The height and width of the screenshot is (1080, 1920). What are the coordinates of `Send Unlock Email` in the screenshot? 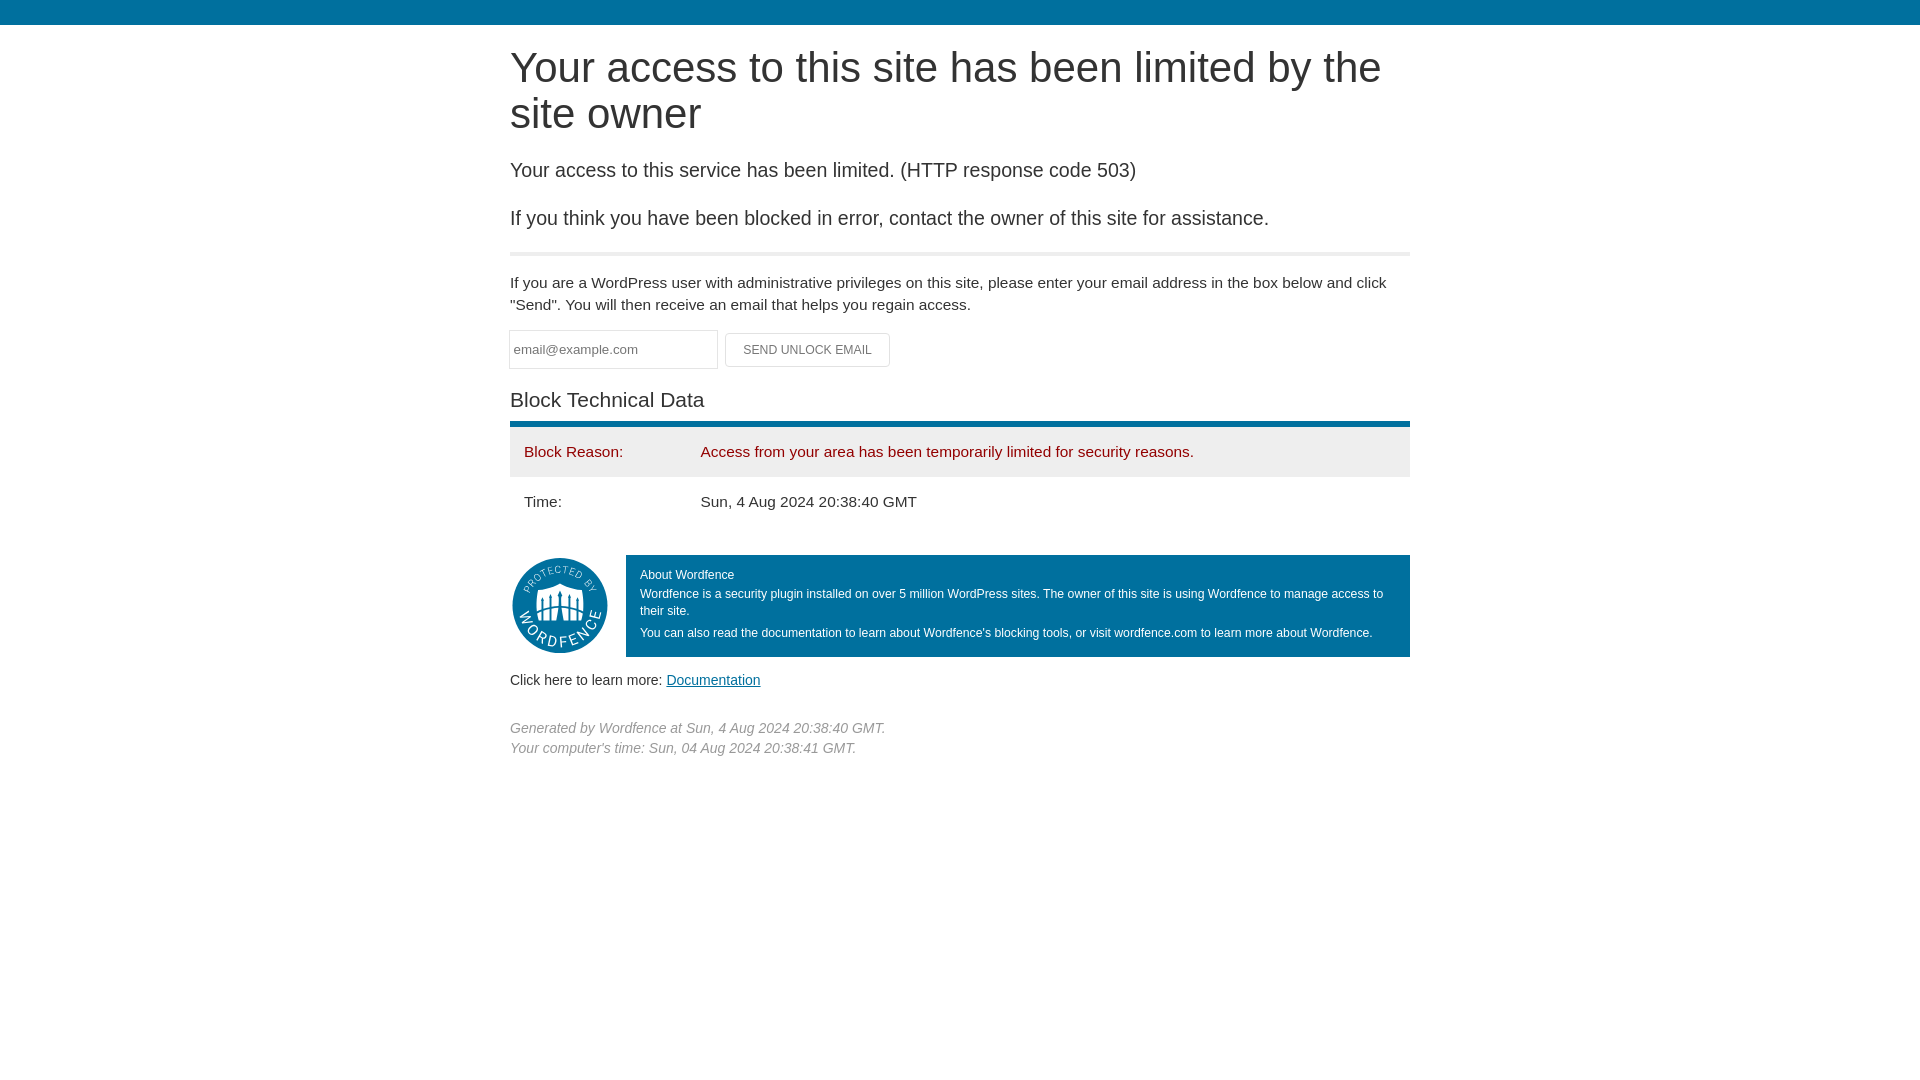 It's located at (808, 350).